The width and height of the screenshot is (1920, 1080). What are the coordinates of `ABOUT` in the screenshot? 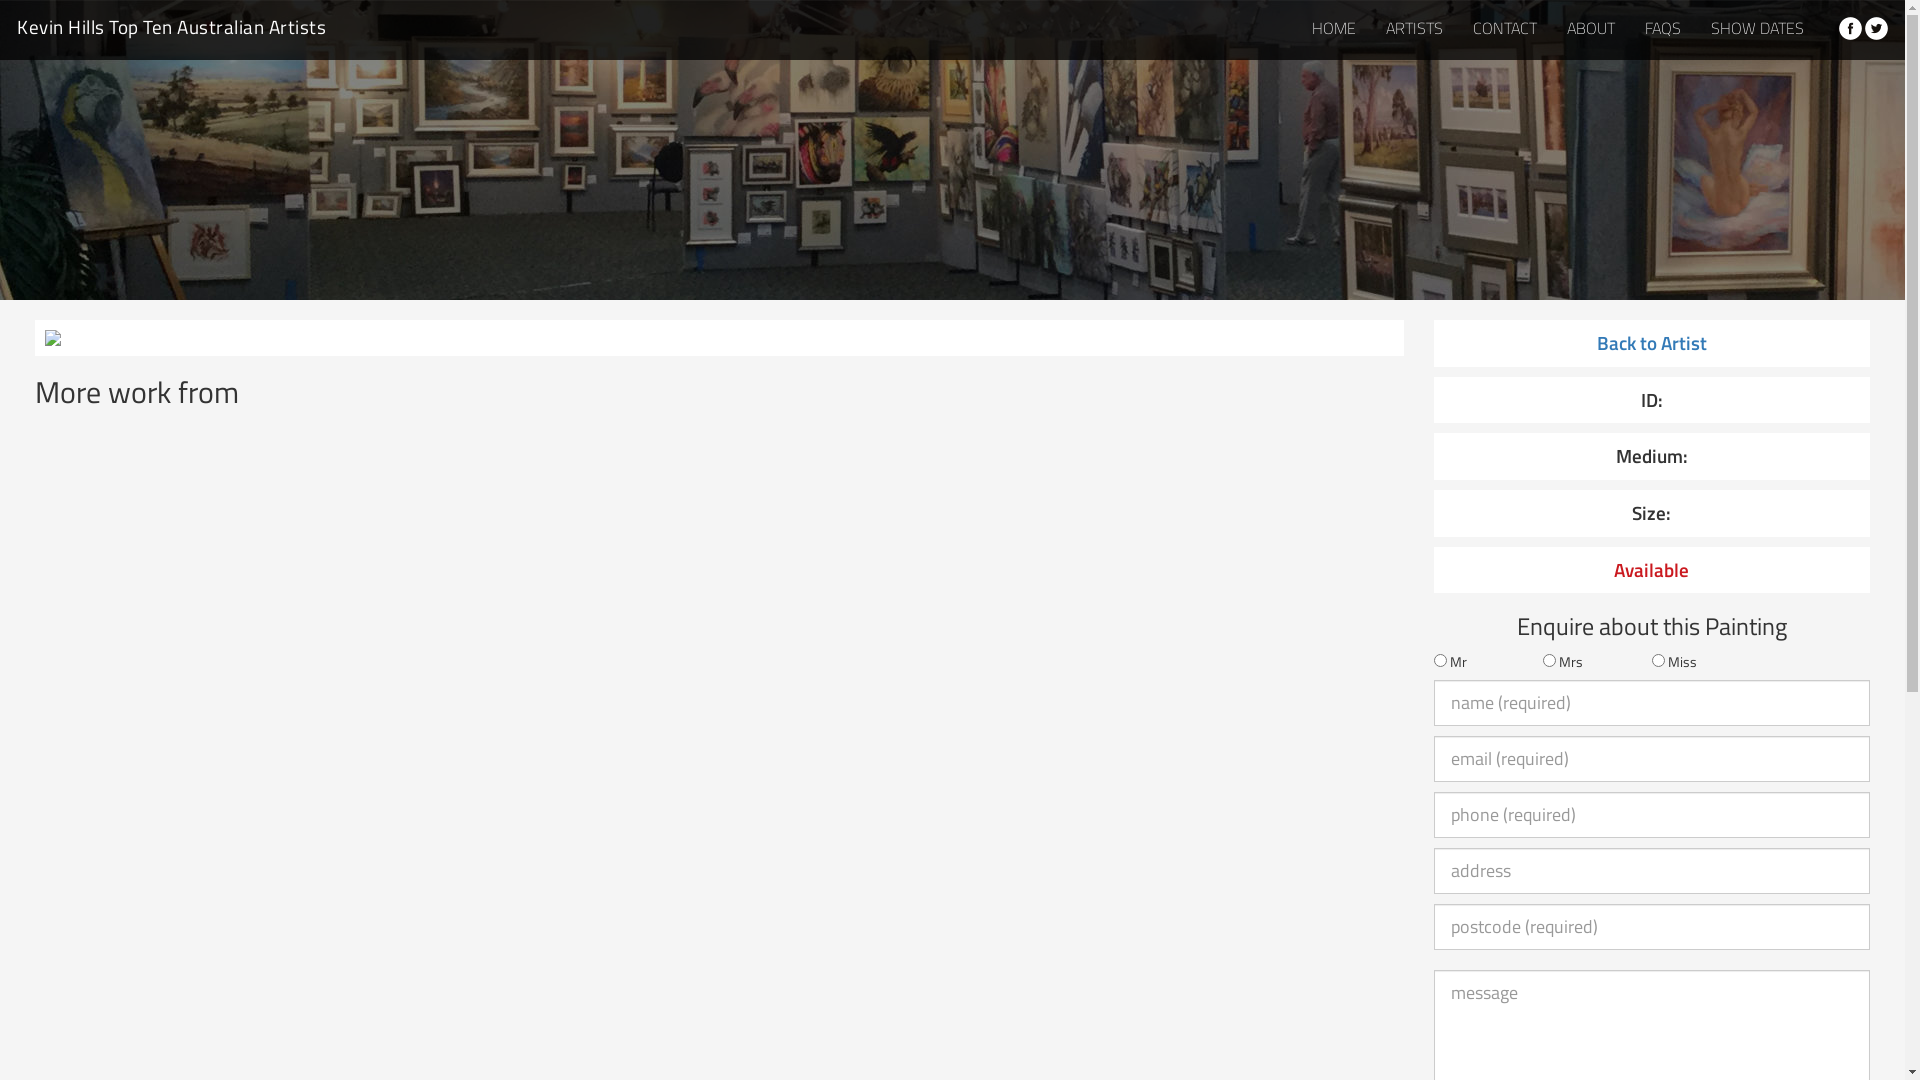 It's located at (1591, 28).